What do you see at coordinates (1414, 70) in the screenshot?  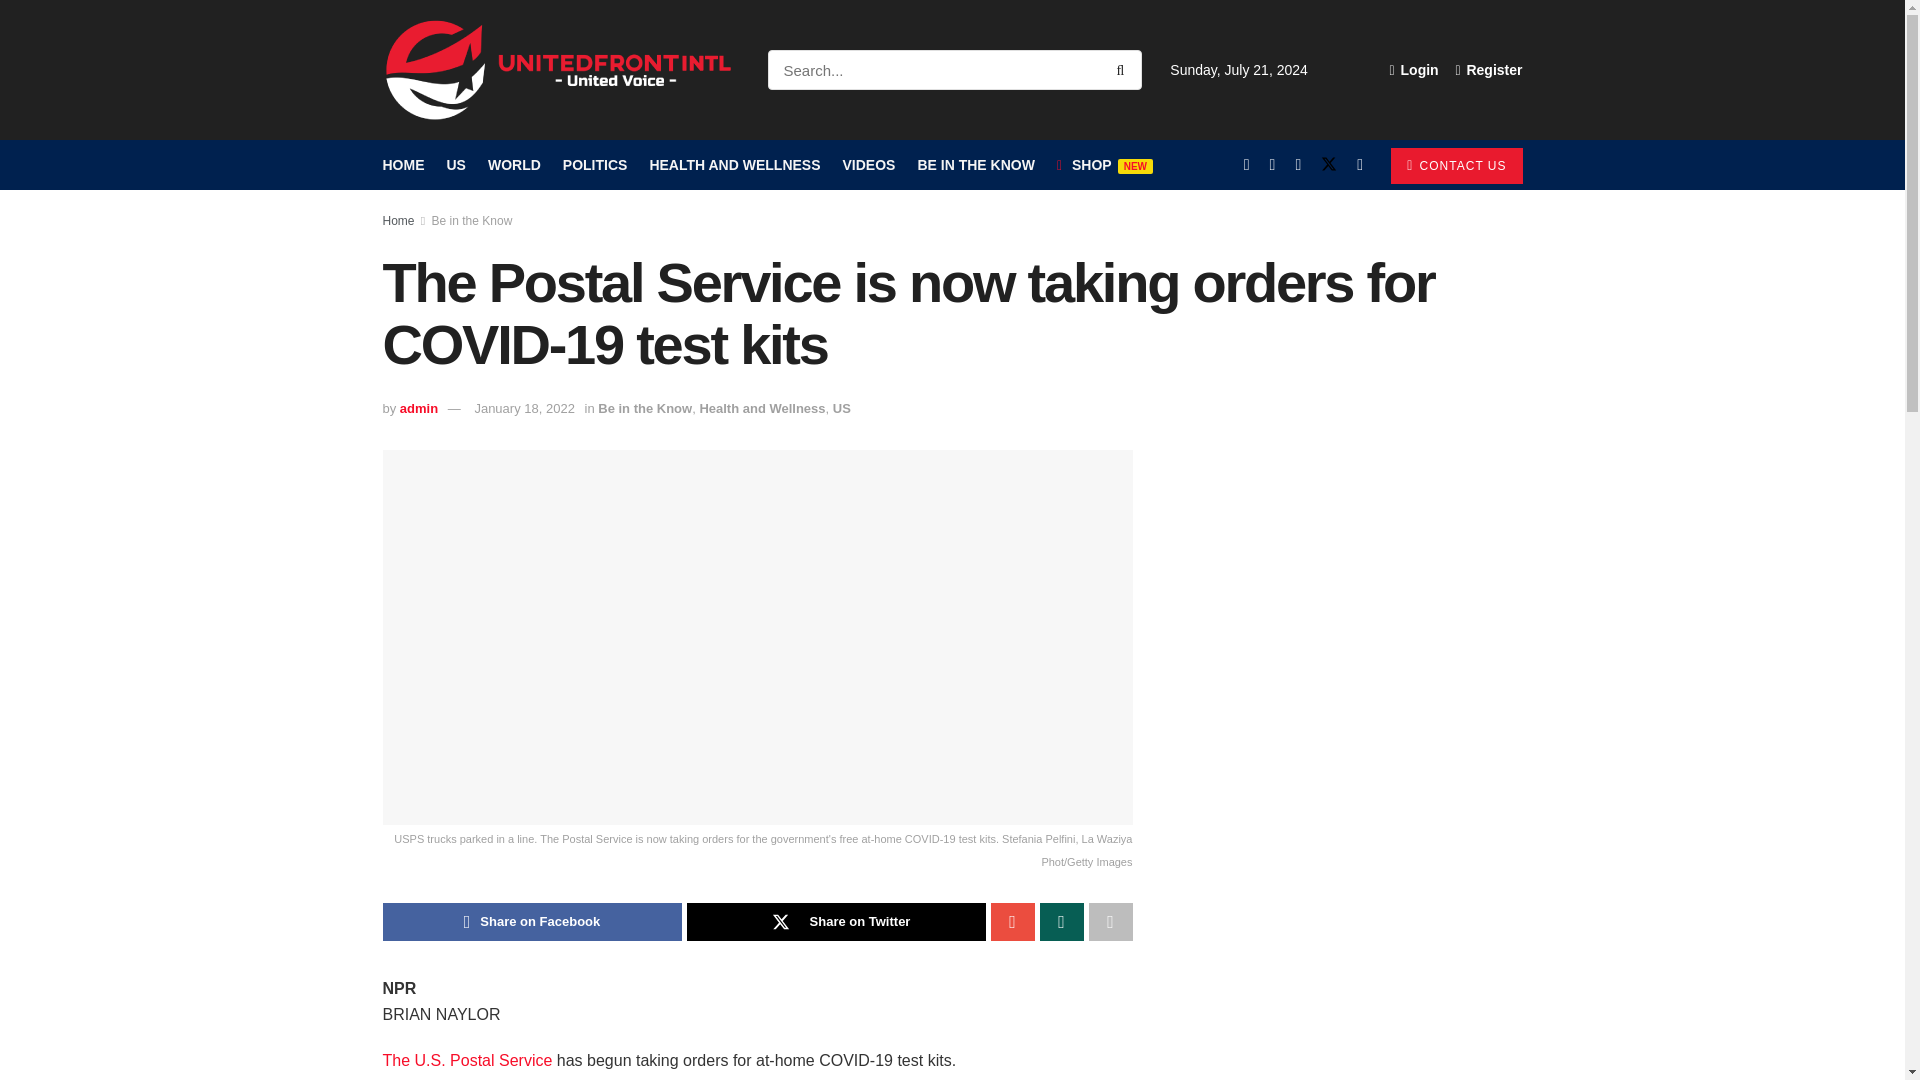 I see `Login` at bounding box center [1414, 70].